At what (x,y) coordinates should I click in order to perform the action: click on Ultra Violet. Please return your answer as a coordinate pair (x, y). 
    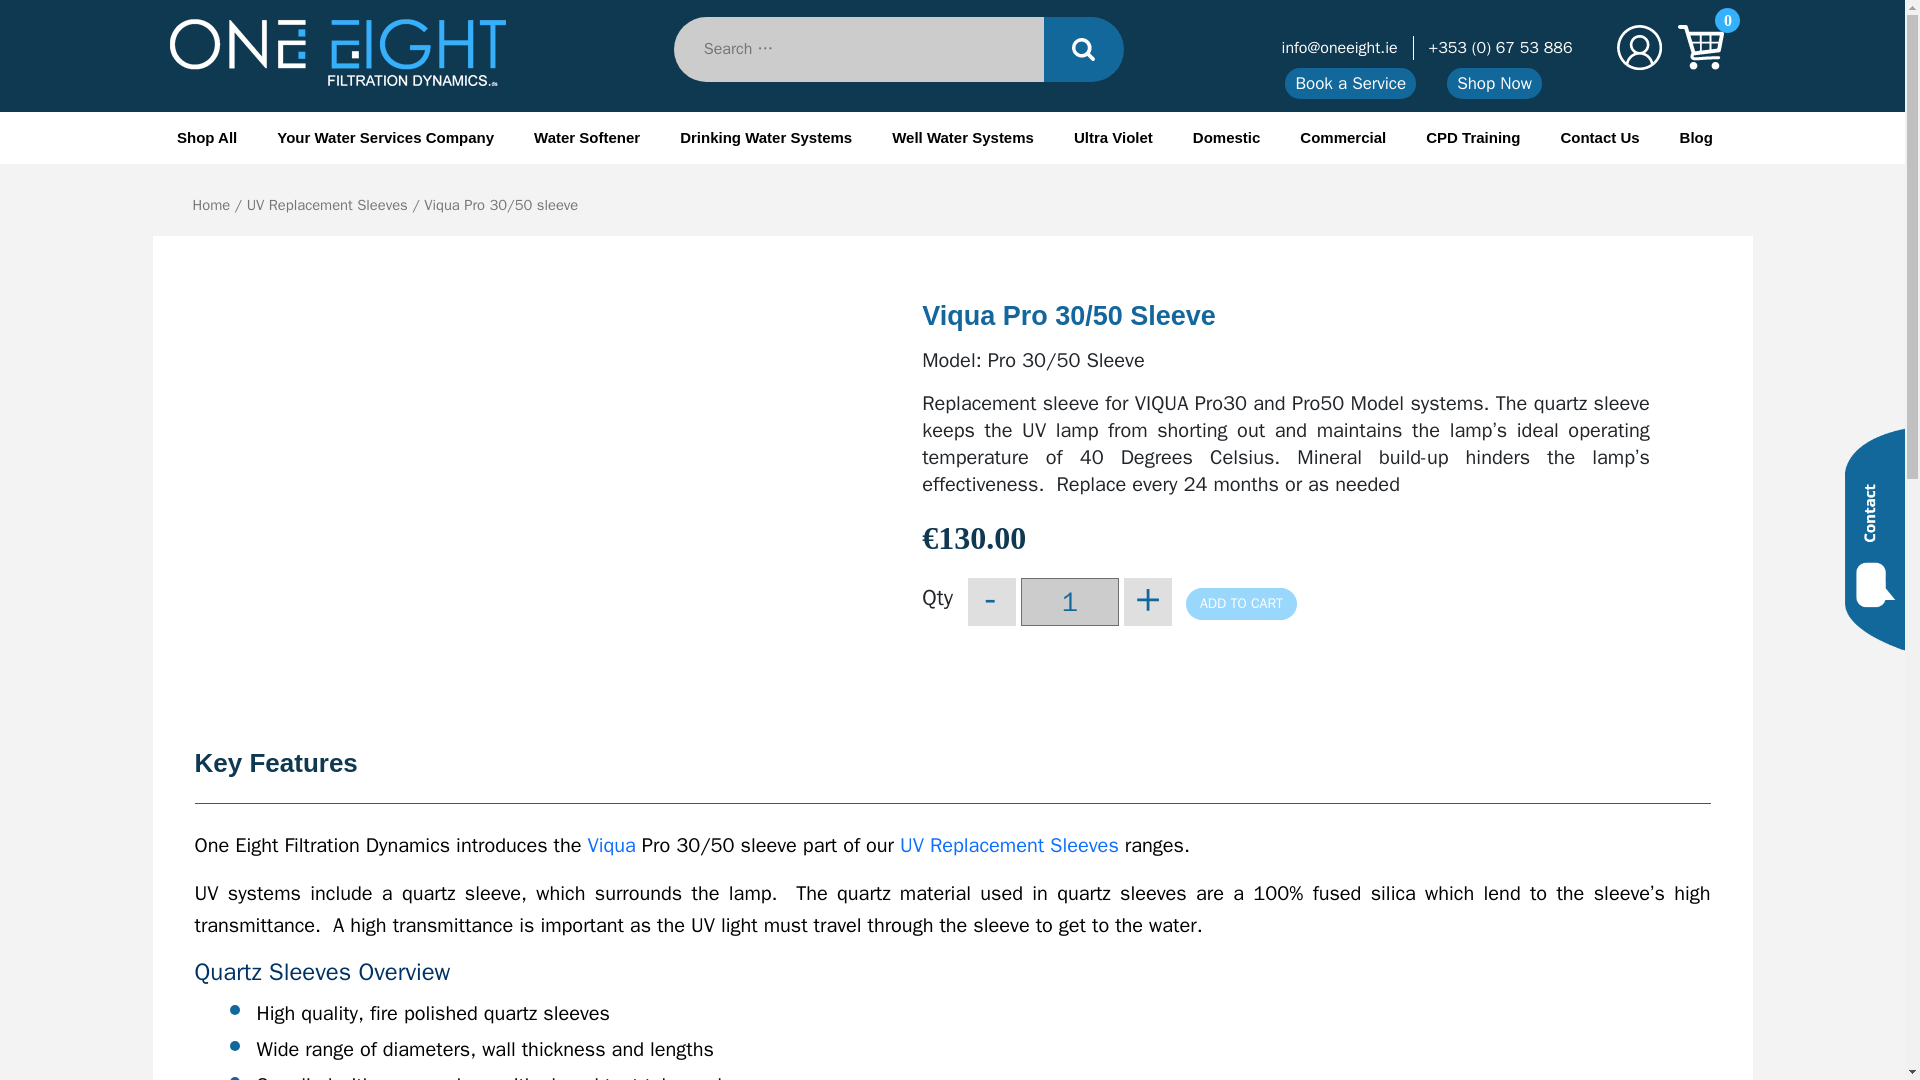
    Looking at the image, I should click on (1113, 138).